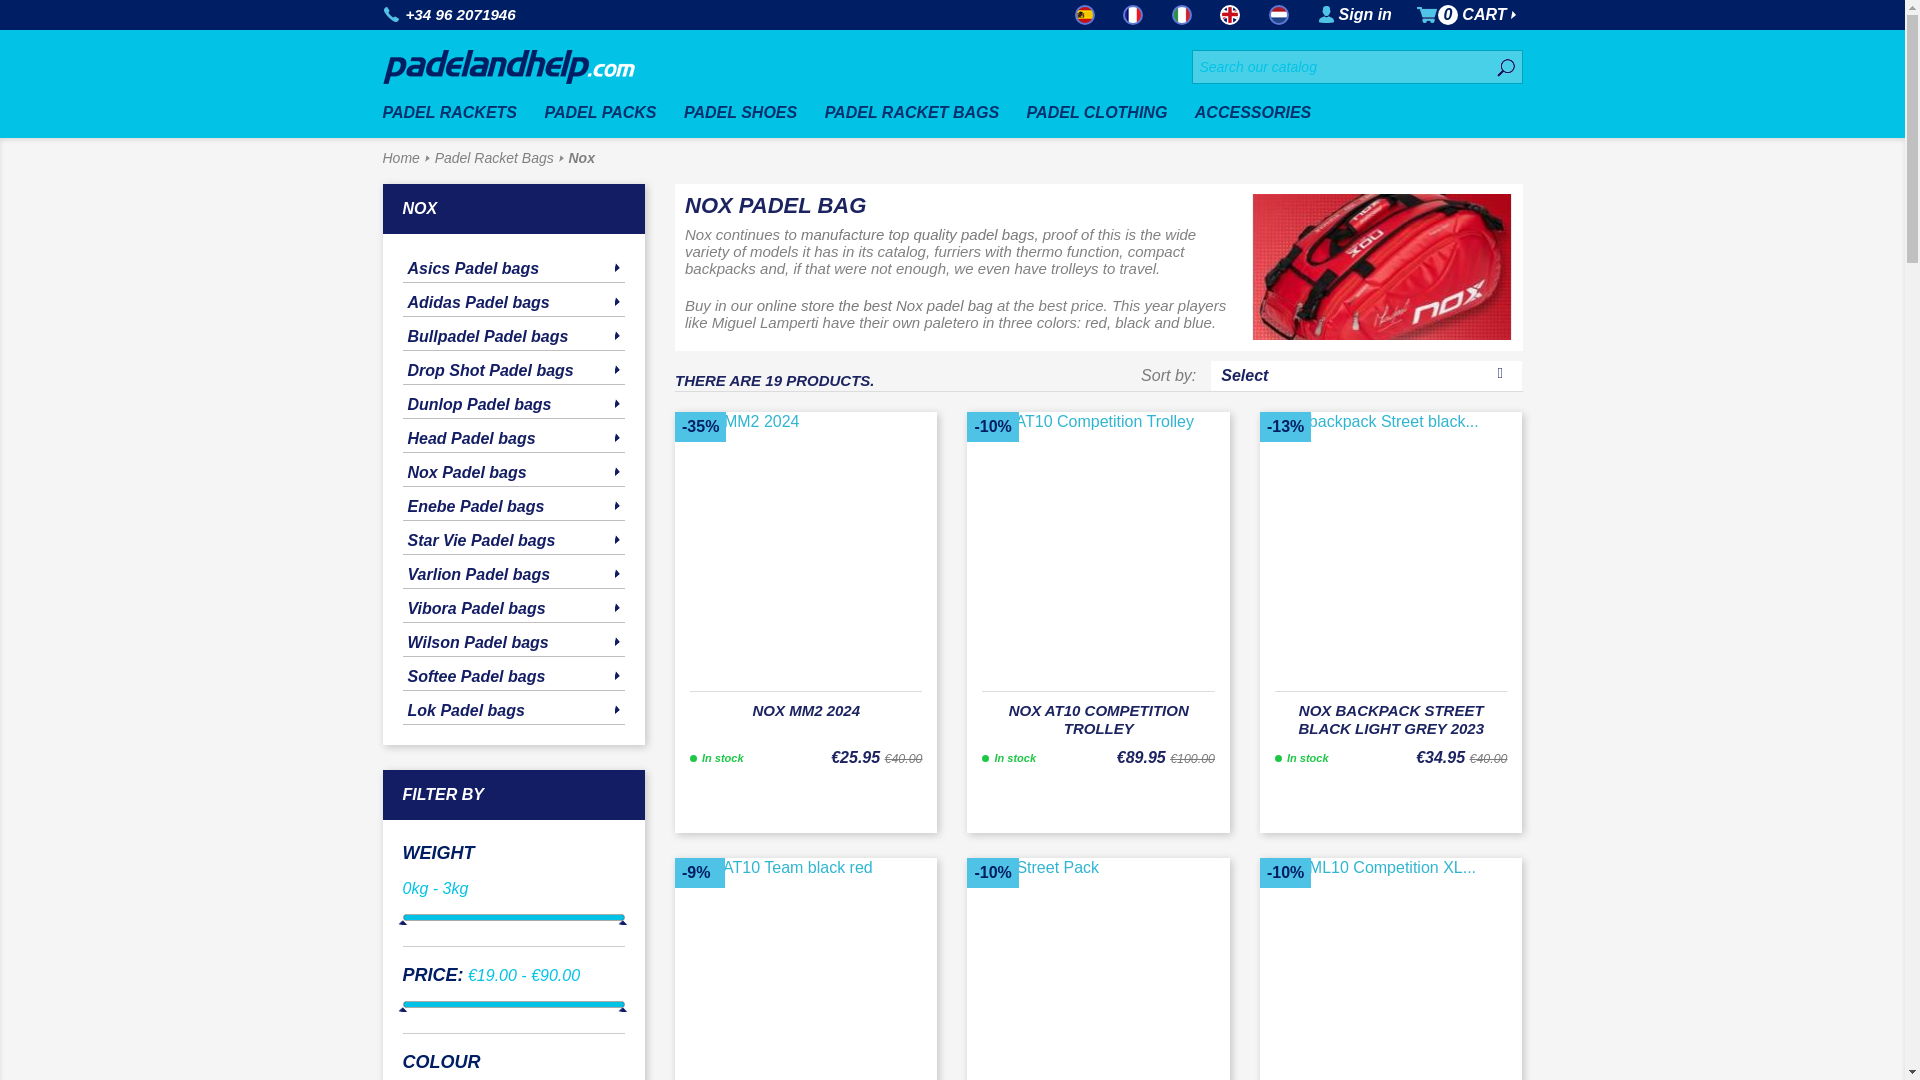  Describe the element at coordinates (746, 113) in the screenshot. I see `PADEL SHOES` at that location.